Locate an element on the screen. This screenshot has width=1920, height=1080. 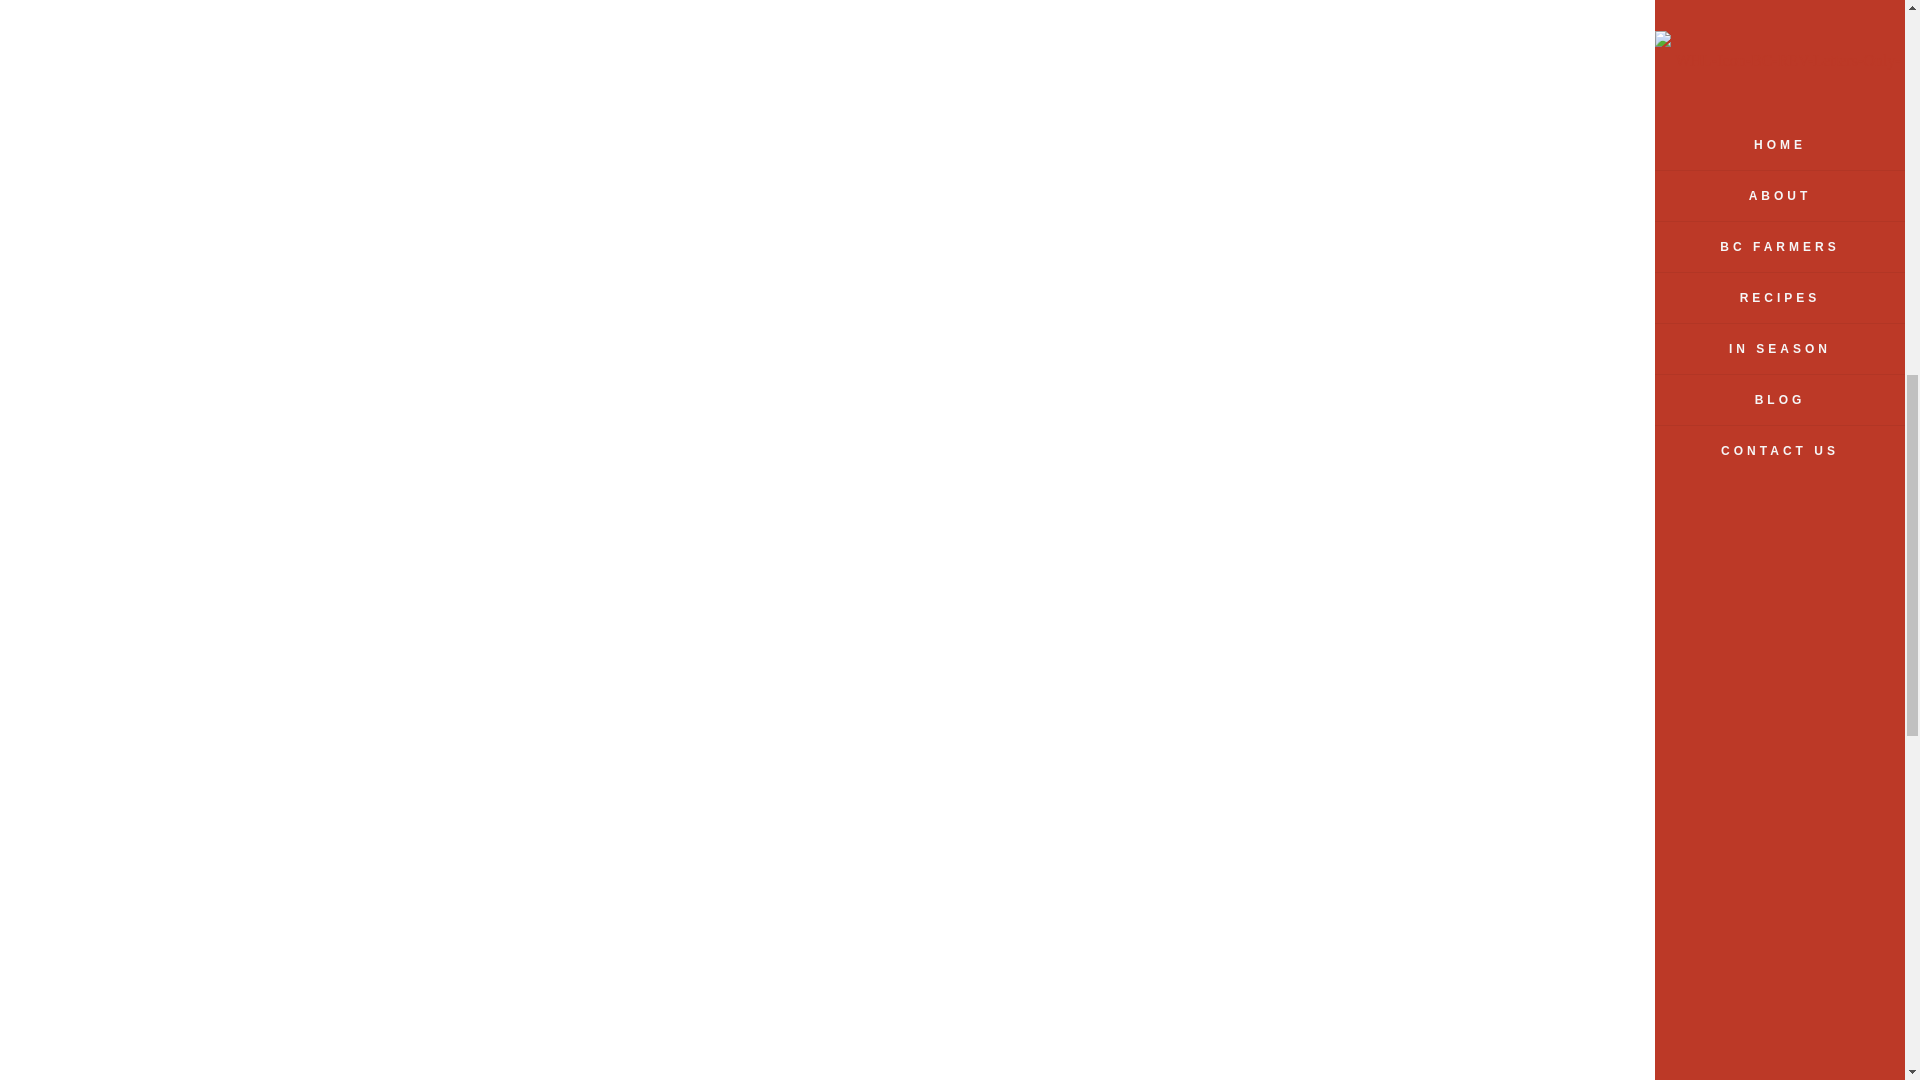
www.leppfarmmarket.com is located at coordinates (1740, 801).